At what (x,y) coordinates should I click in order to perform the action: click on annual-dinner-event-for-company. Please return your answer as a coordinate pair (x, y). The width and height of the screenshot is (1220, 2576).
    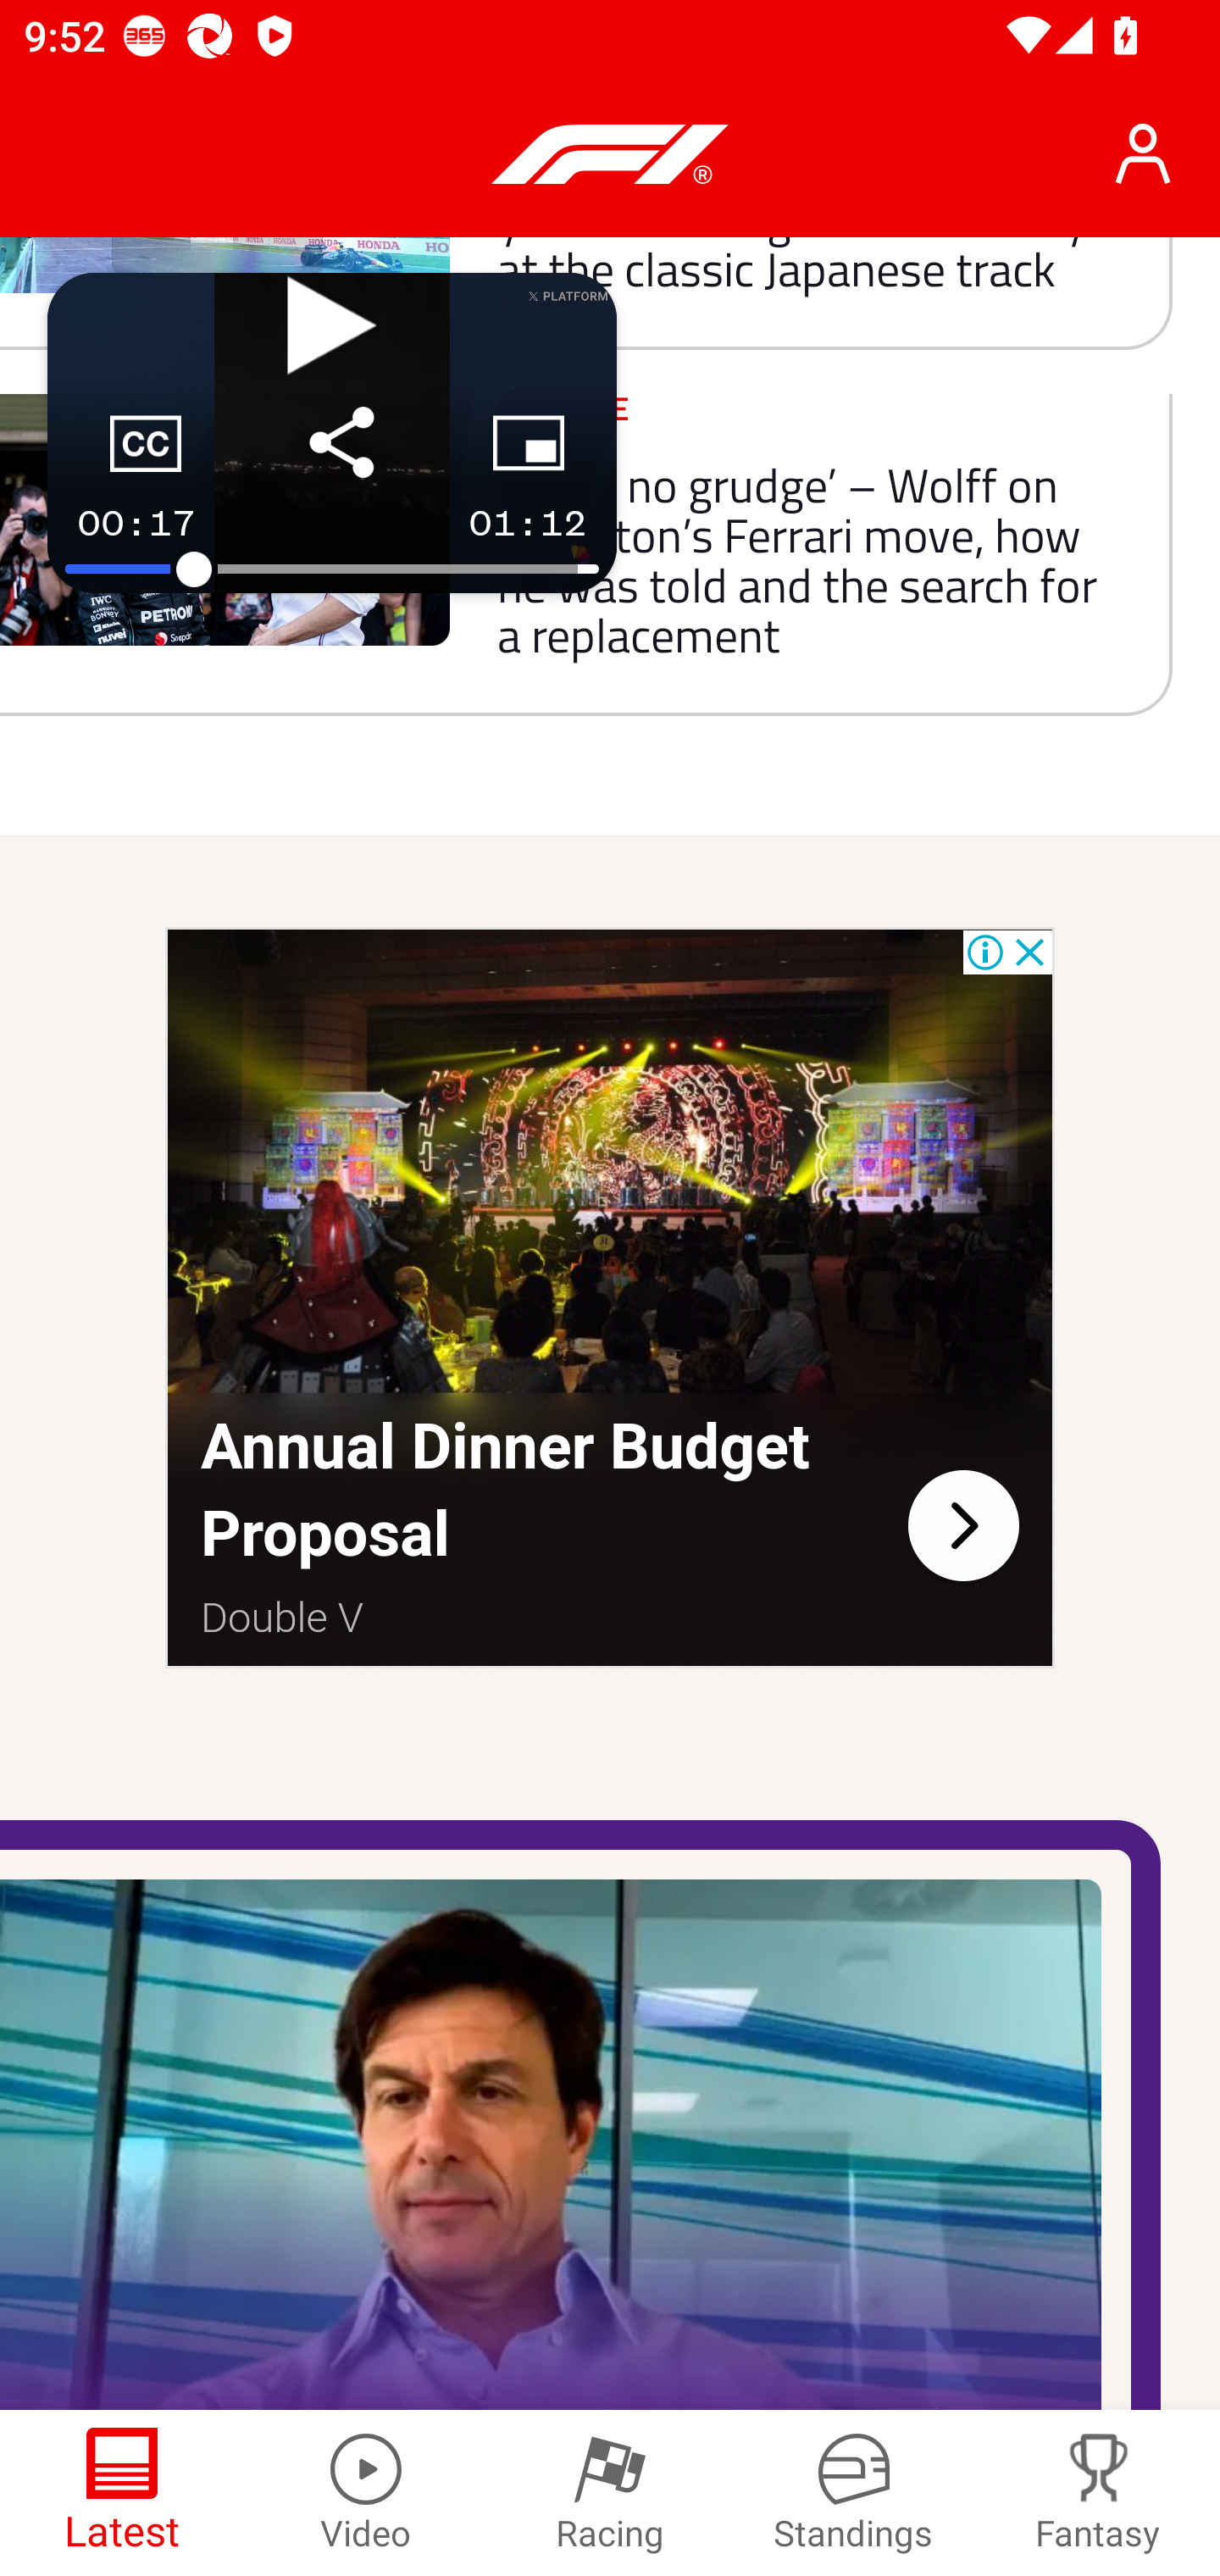
    Looking at the image, I should click on (610, 1165).